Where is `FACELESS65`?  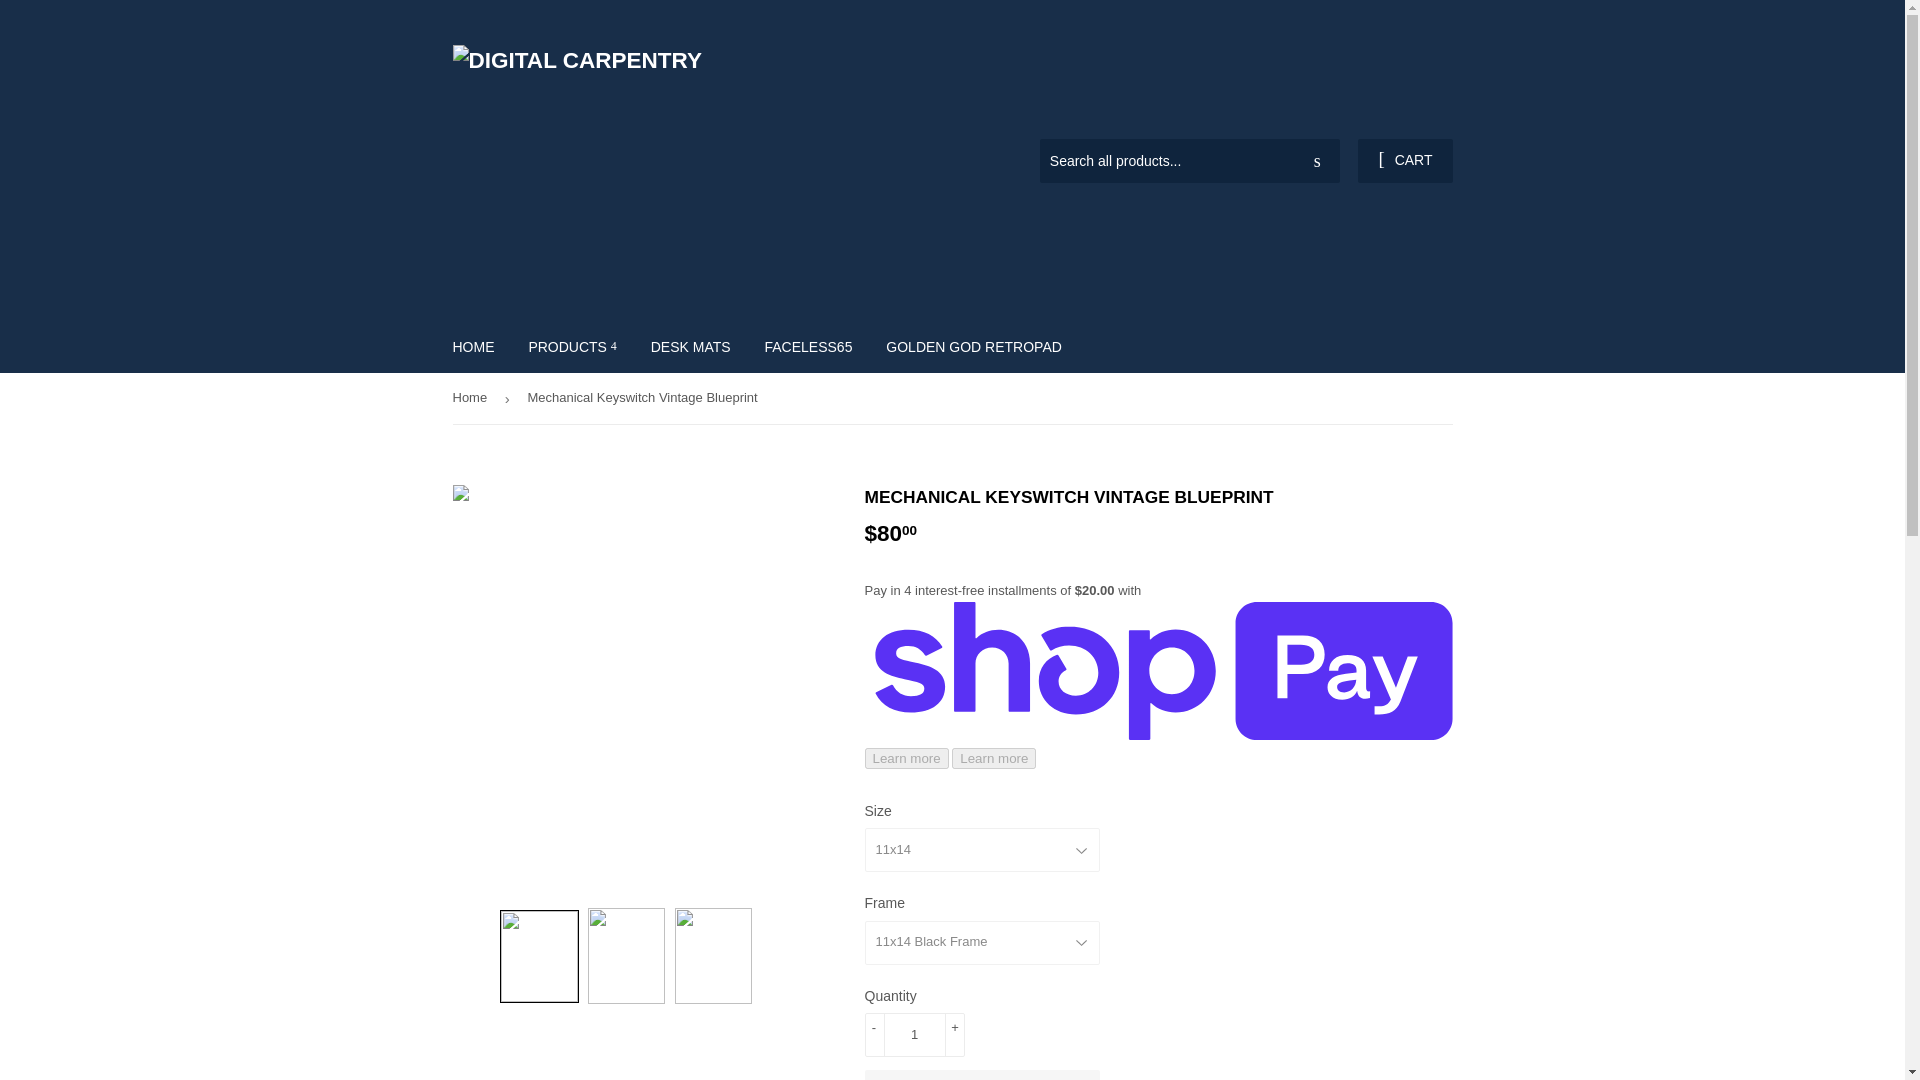 FACELESS65 is located at coordinates (808, 346).